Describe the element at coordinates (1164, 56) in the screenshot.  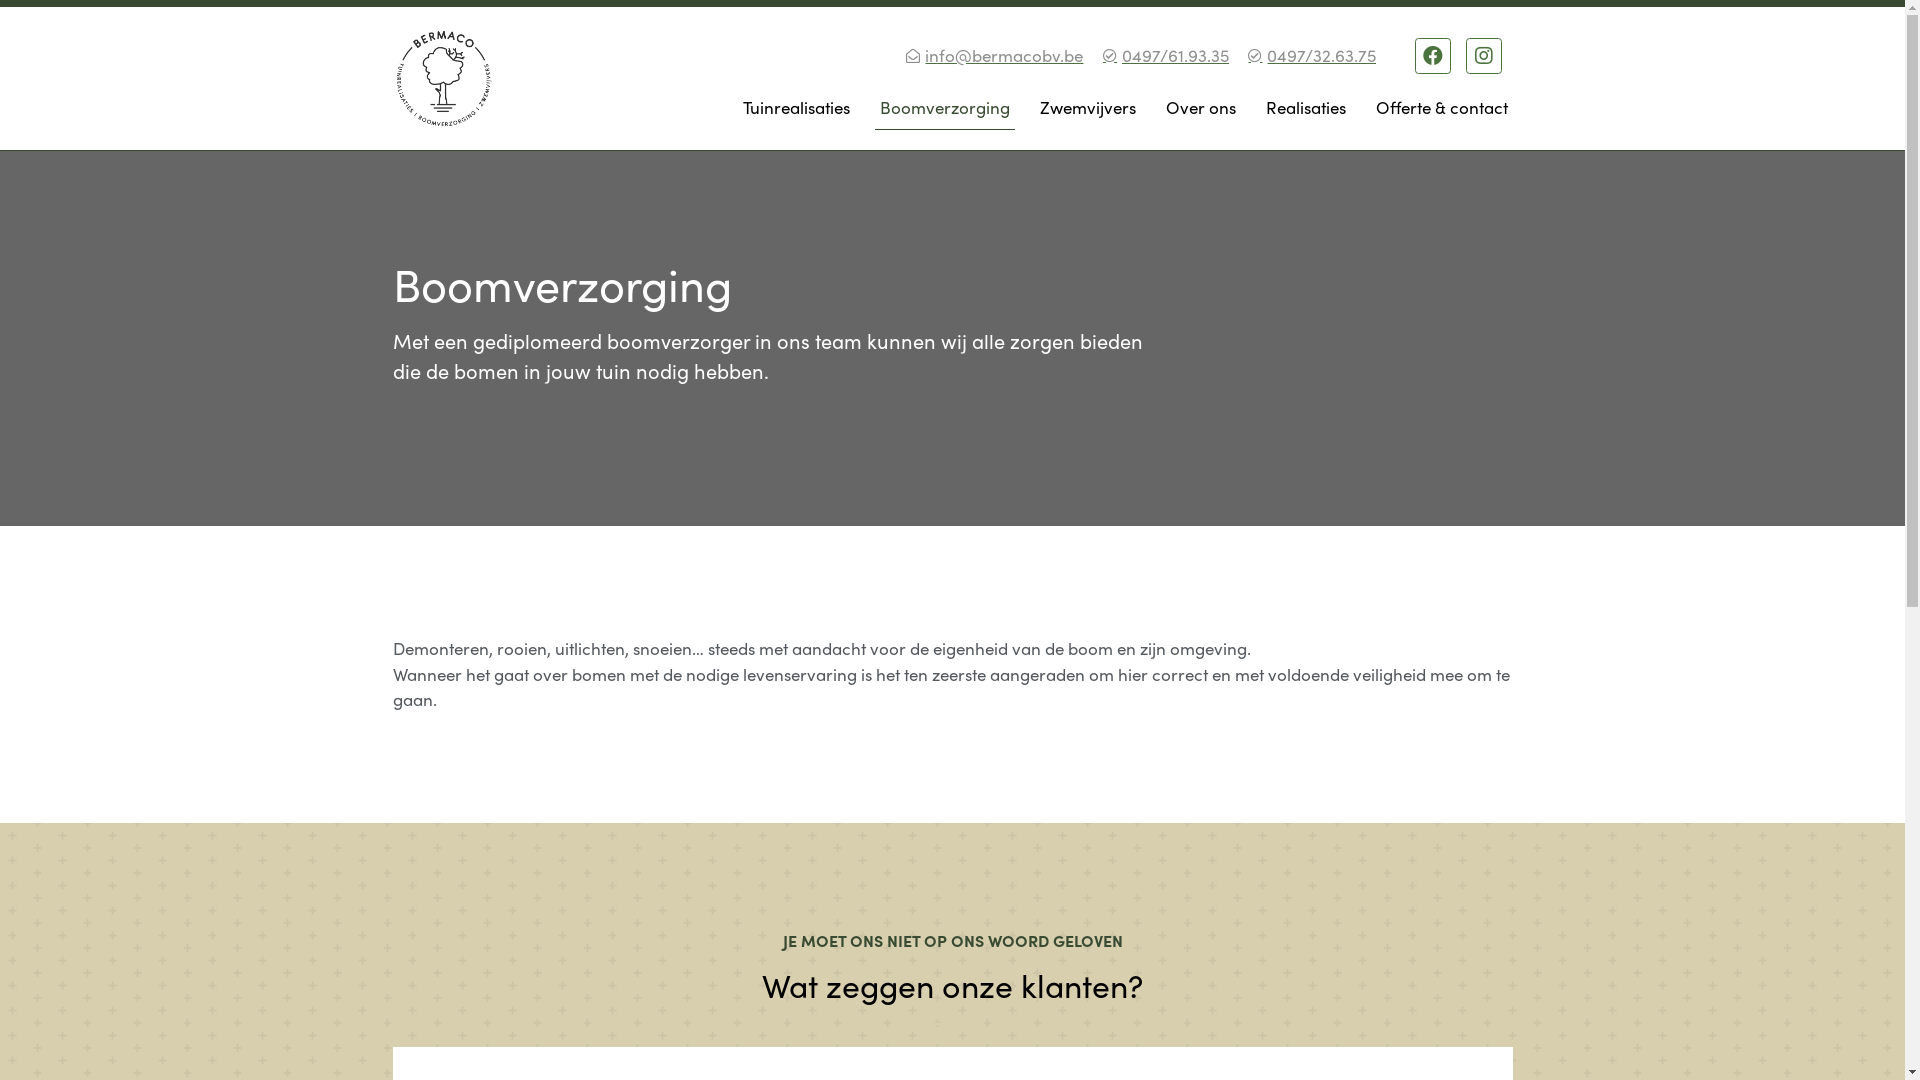
I see `0497/61.93.35` at that location.